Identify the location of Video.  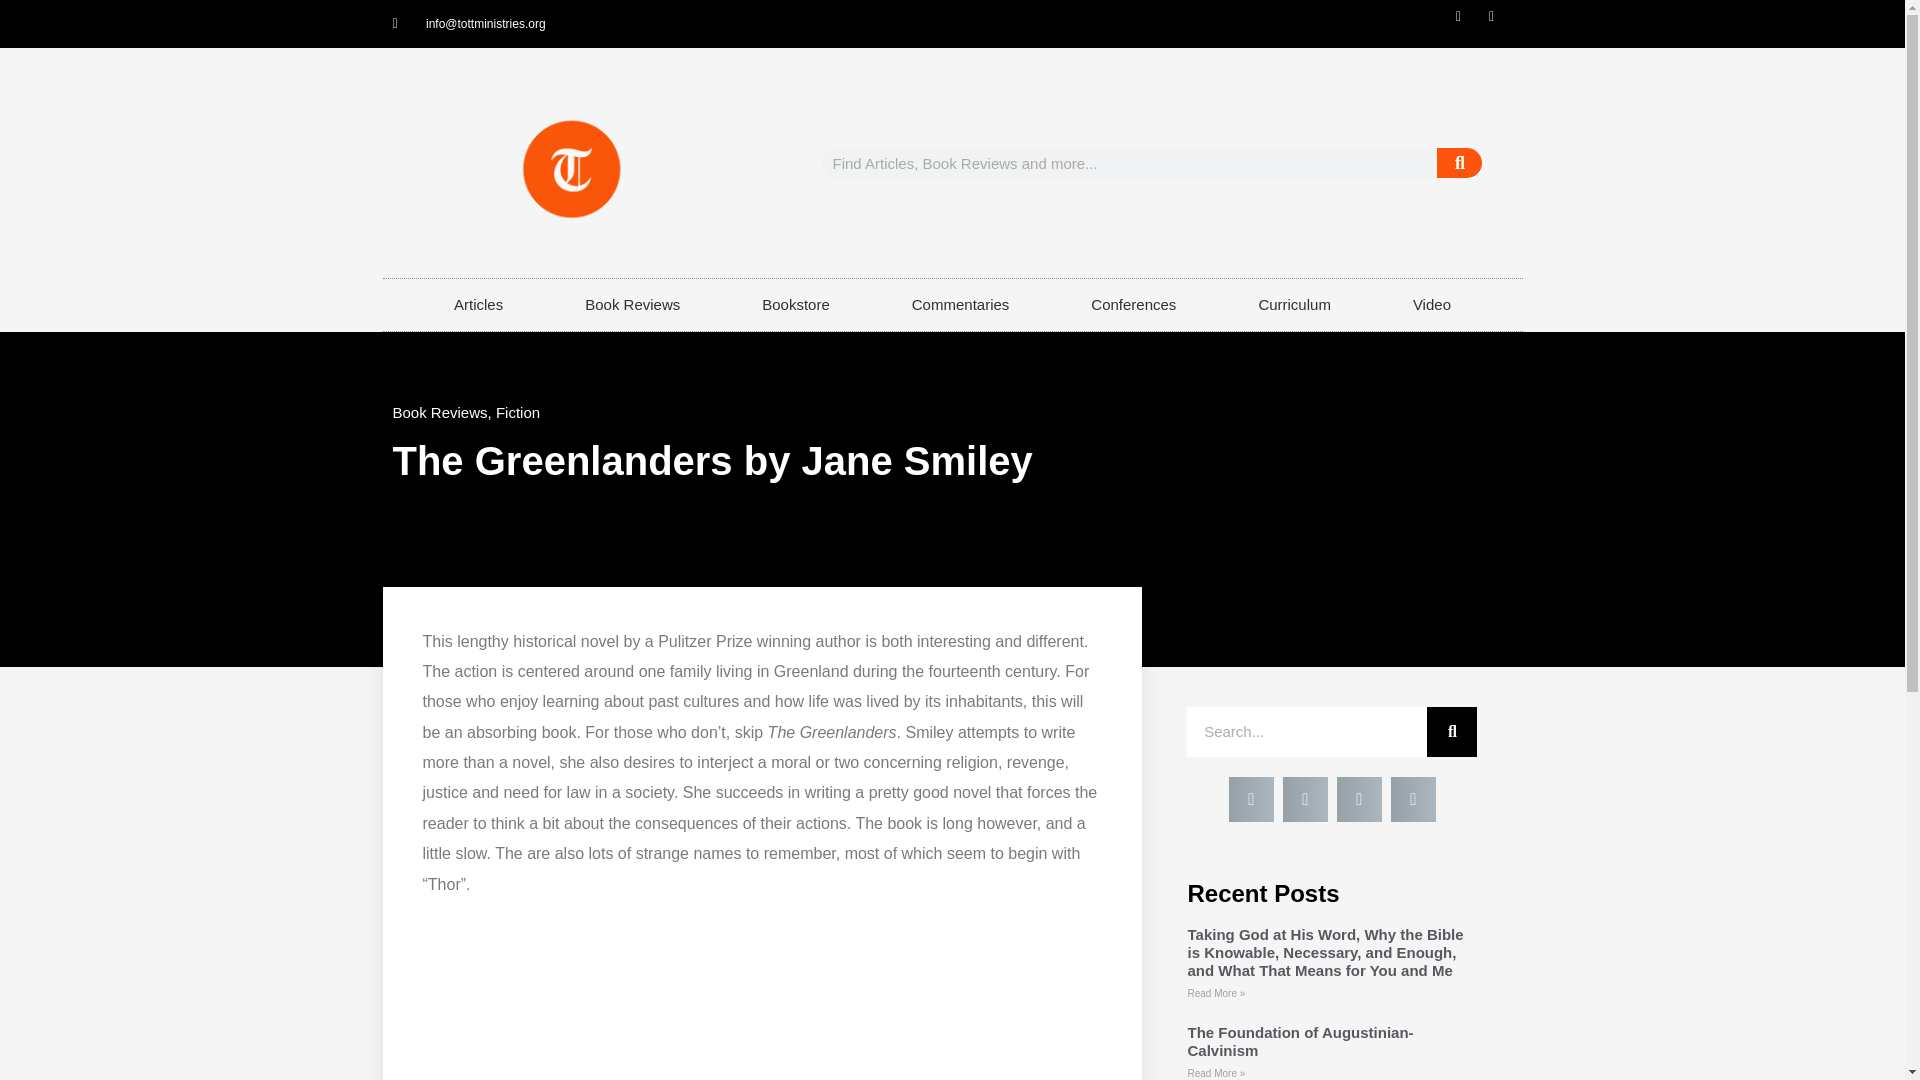
(1432, 304).